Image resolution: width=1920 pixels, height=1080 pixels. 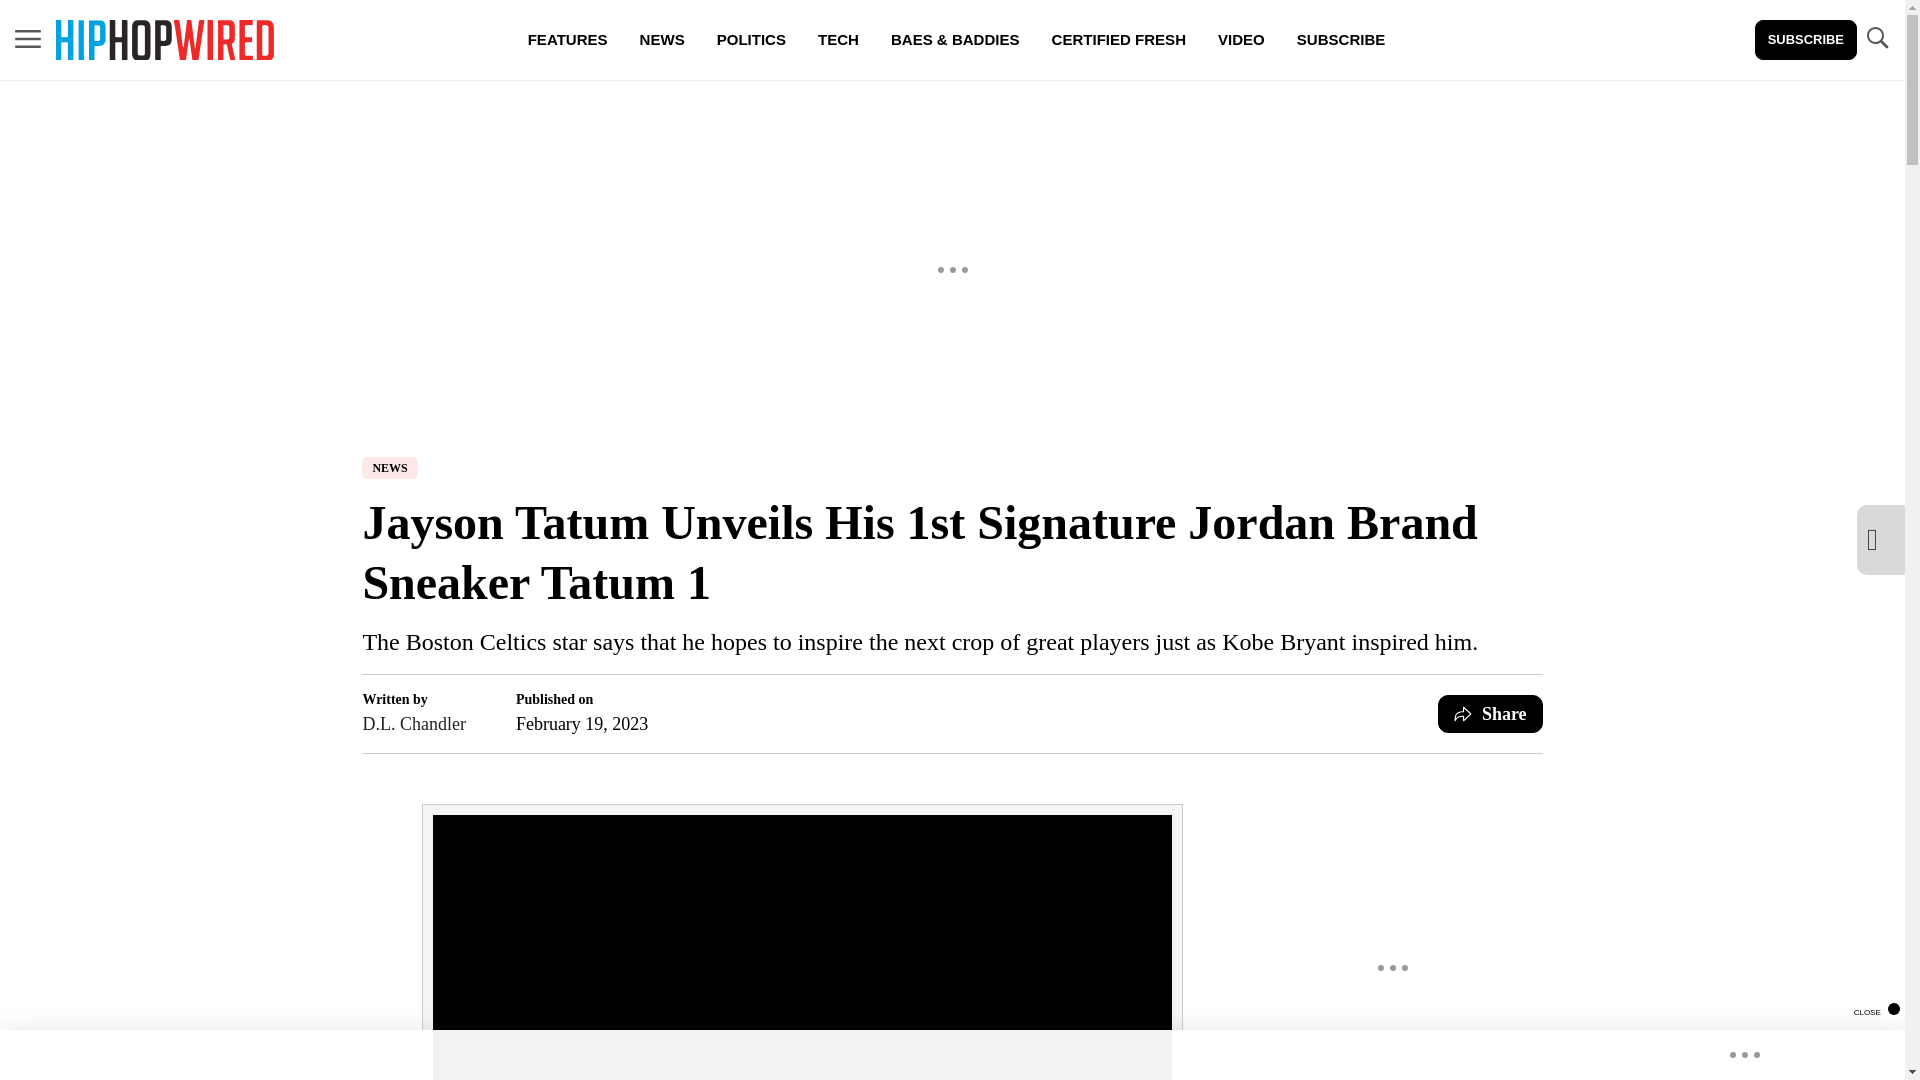 I want to click on SUBSCRIBE, so click(x=1805, y=40).